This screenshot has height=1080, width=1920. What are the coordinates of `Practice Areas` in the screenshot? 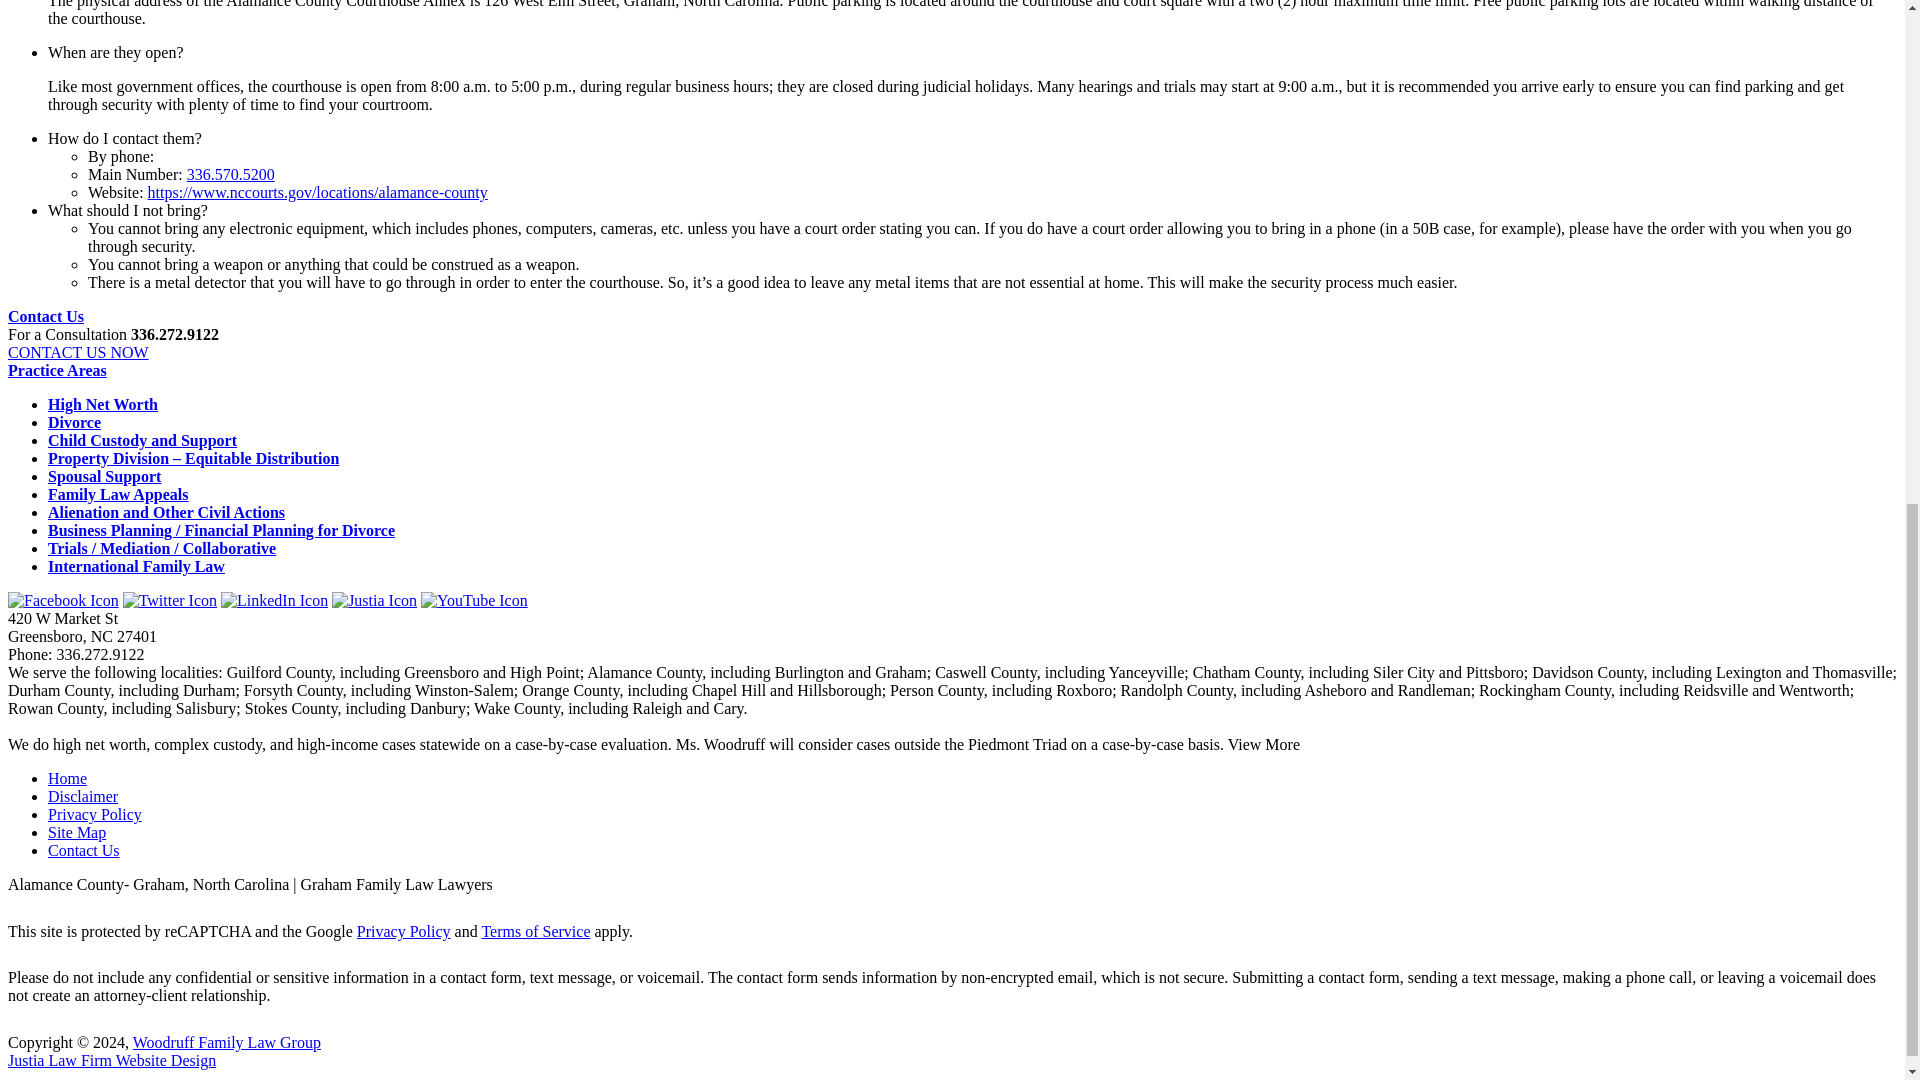 It's located at (57, 370).